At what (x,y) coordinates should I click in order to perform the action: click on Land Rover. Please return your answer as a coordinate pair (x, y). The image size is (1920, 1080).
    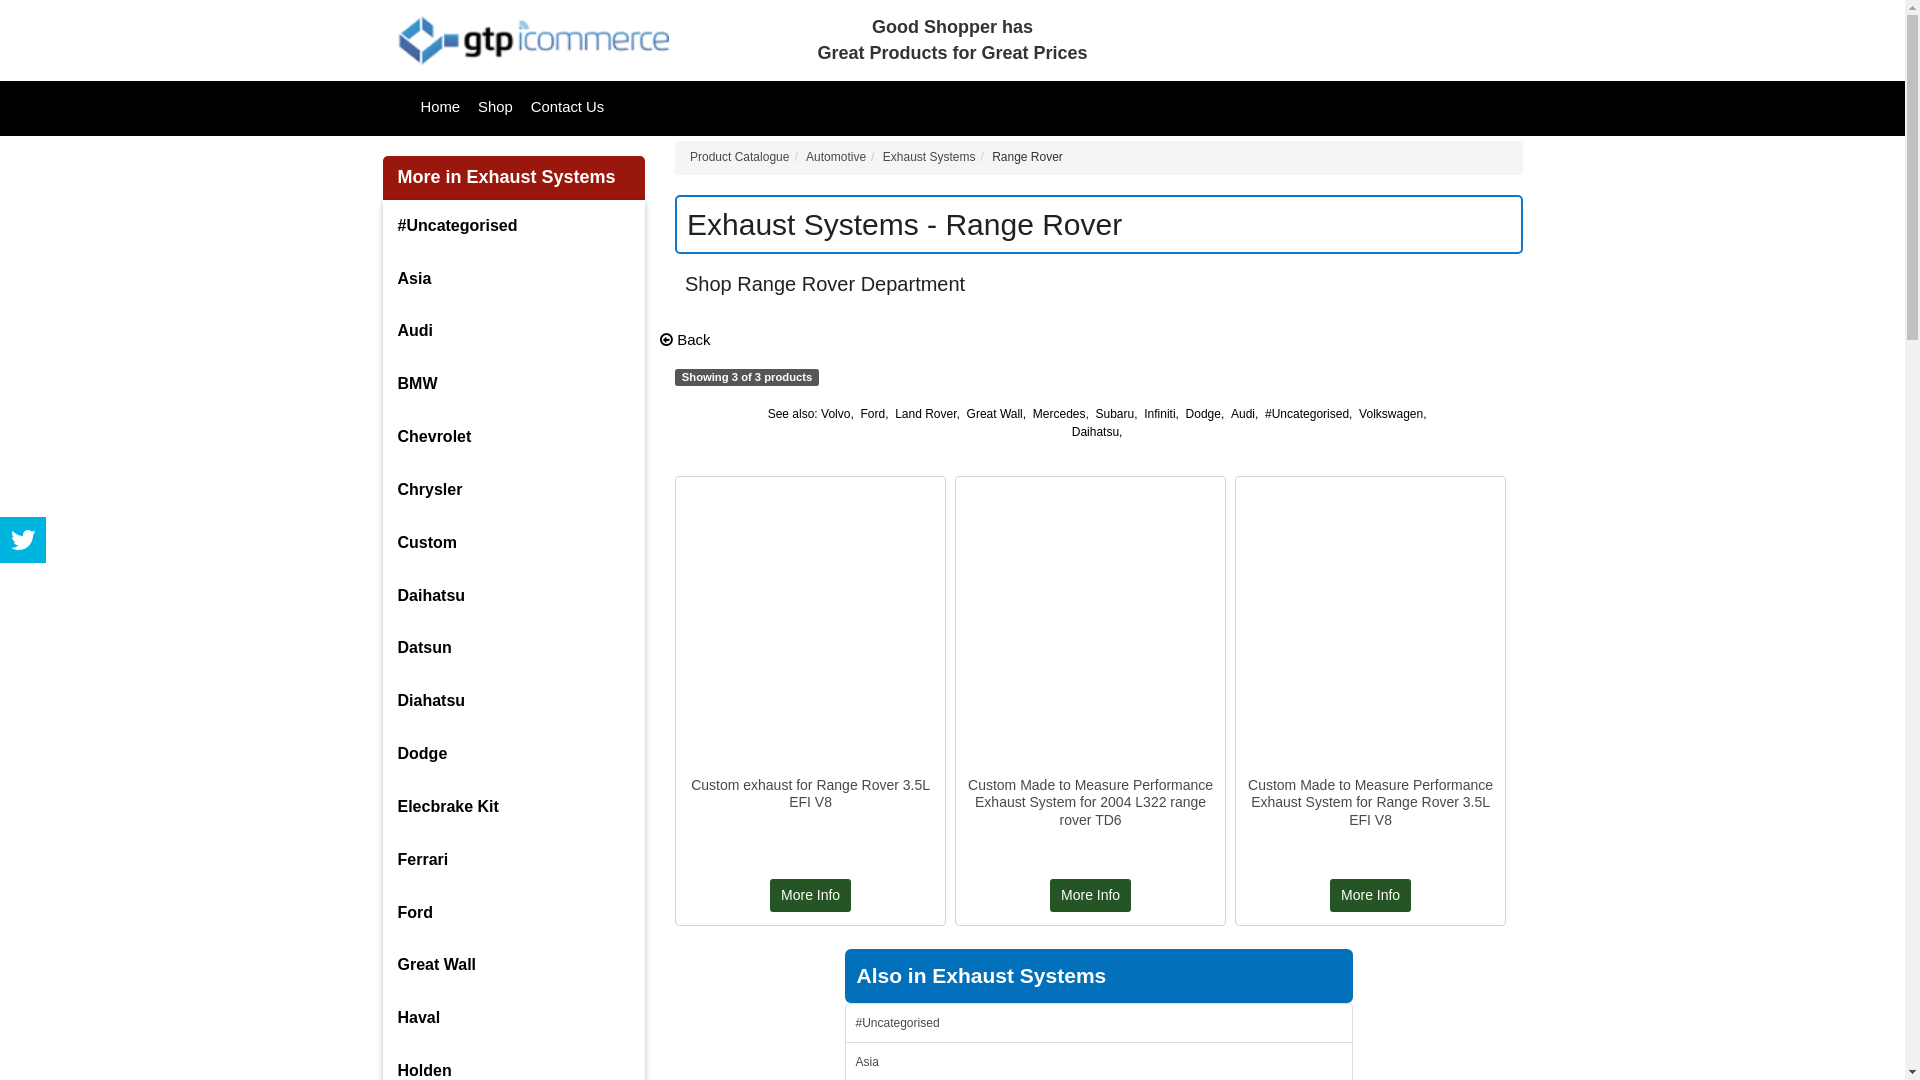
    Looking at the image, I should click on (926, 414).